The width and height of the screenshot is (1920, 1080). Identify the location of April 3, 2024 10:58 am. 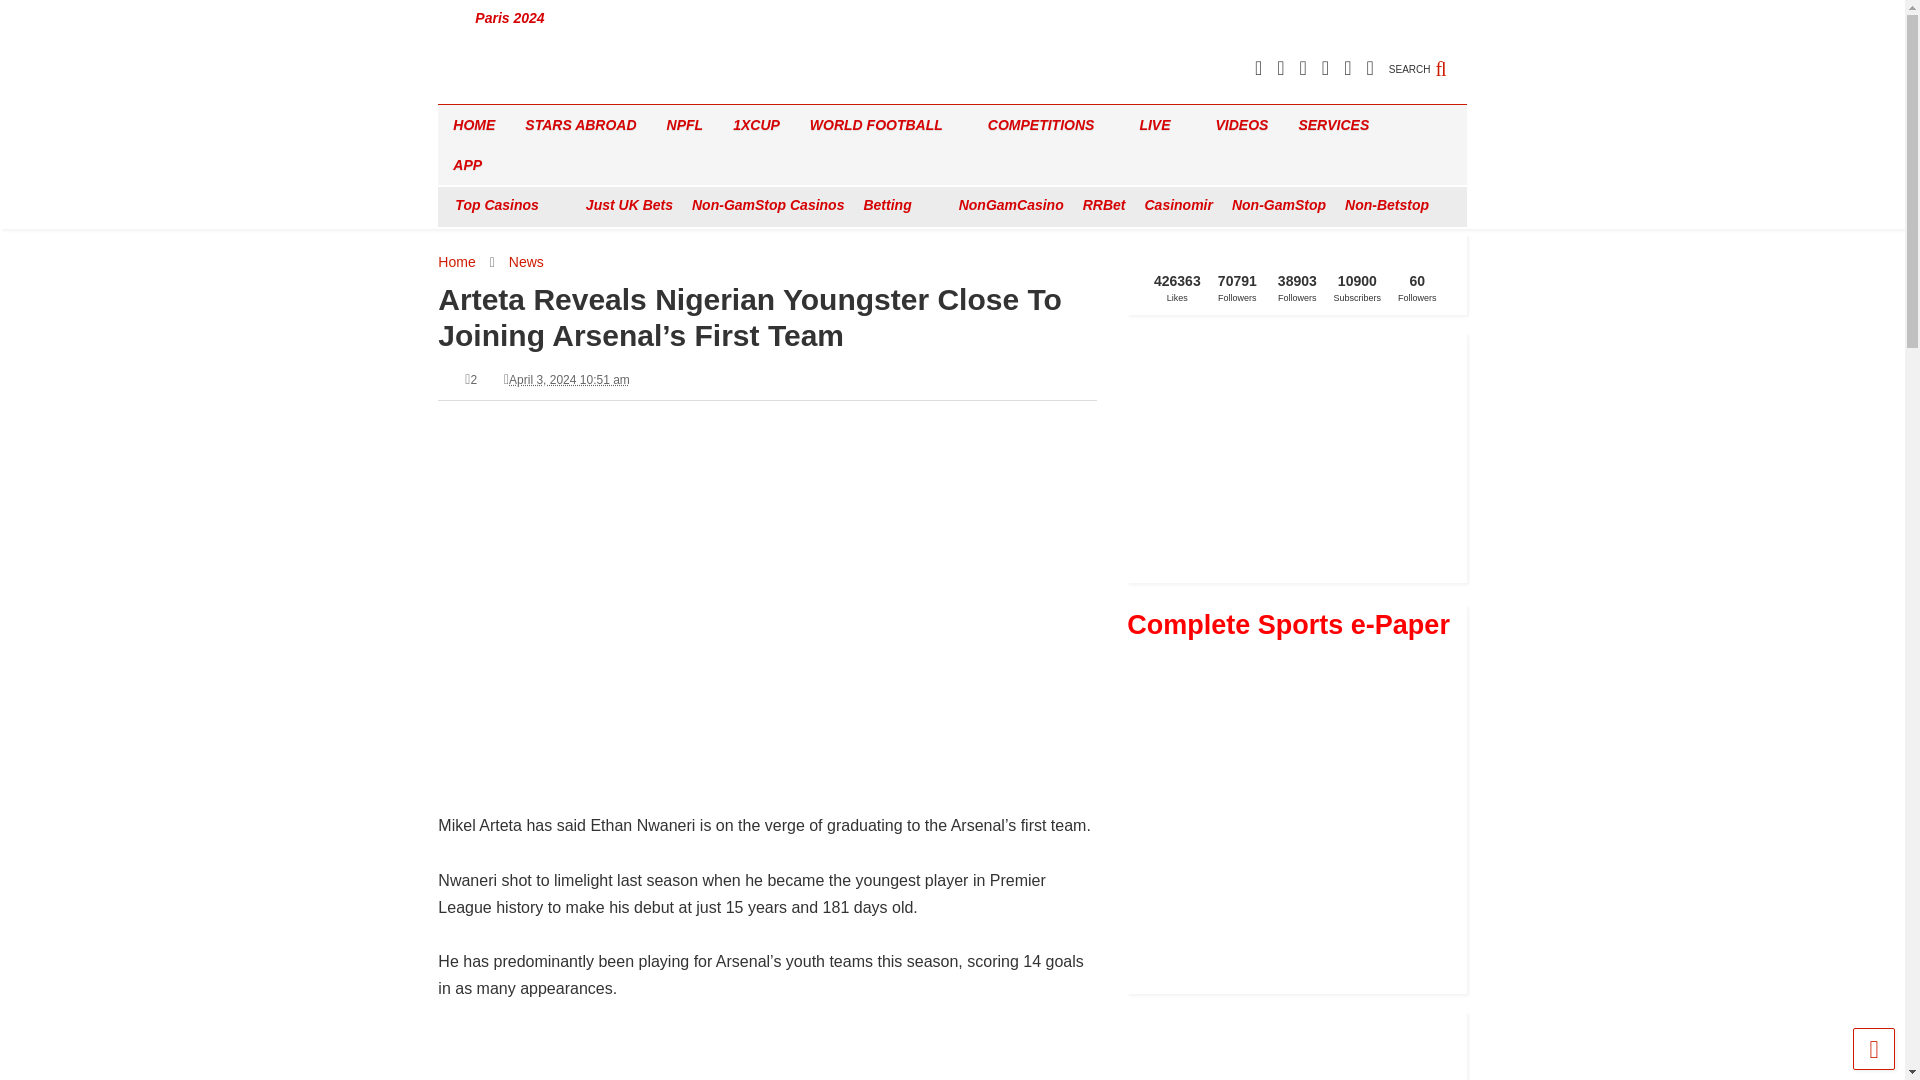
(568, 379).